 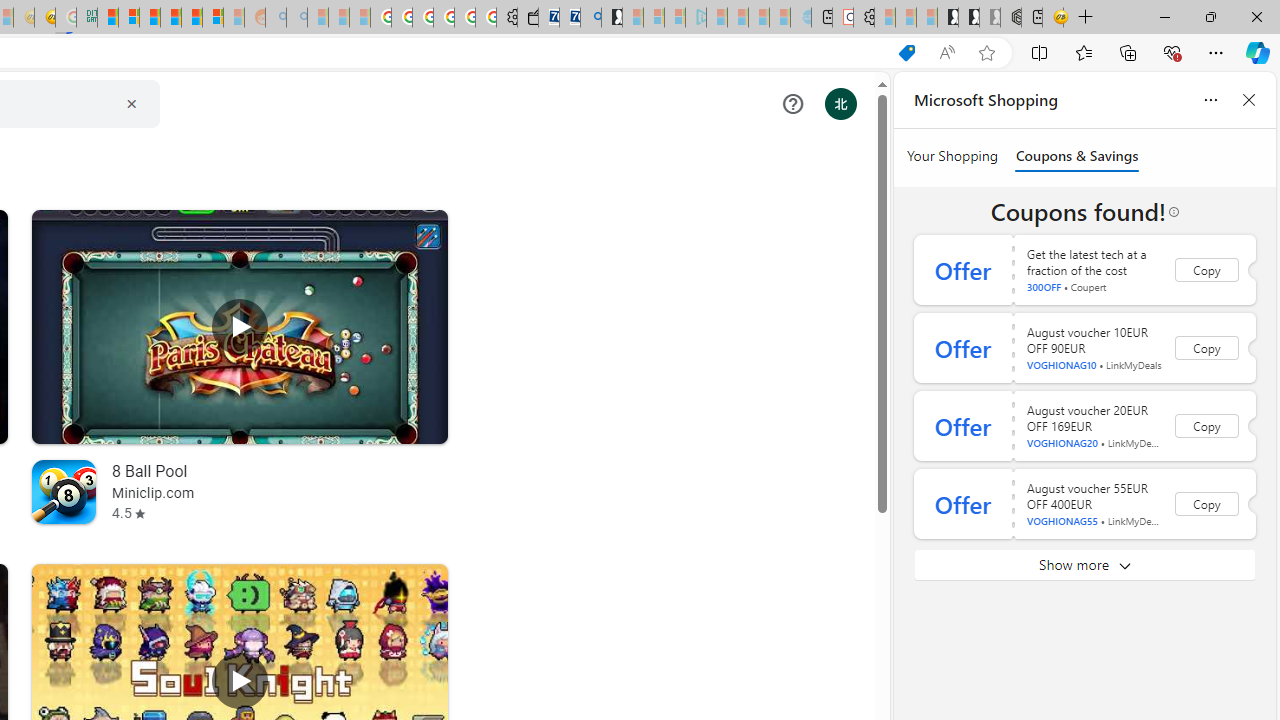 I want to click on Settings and more (Alt+F), so click(x=1216, y=52).